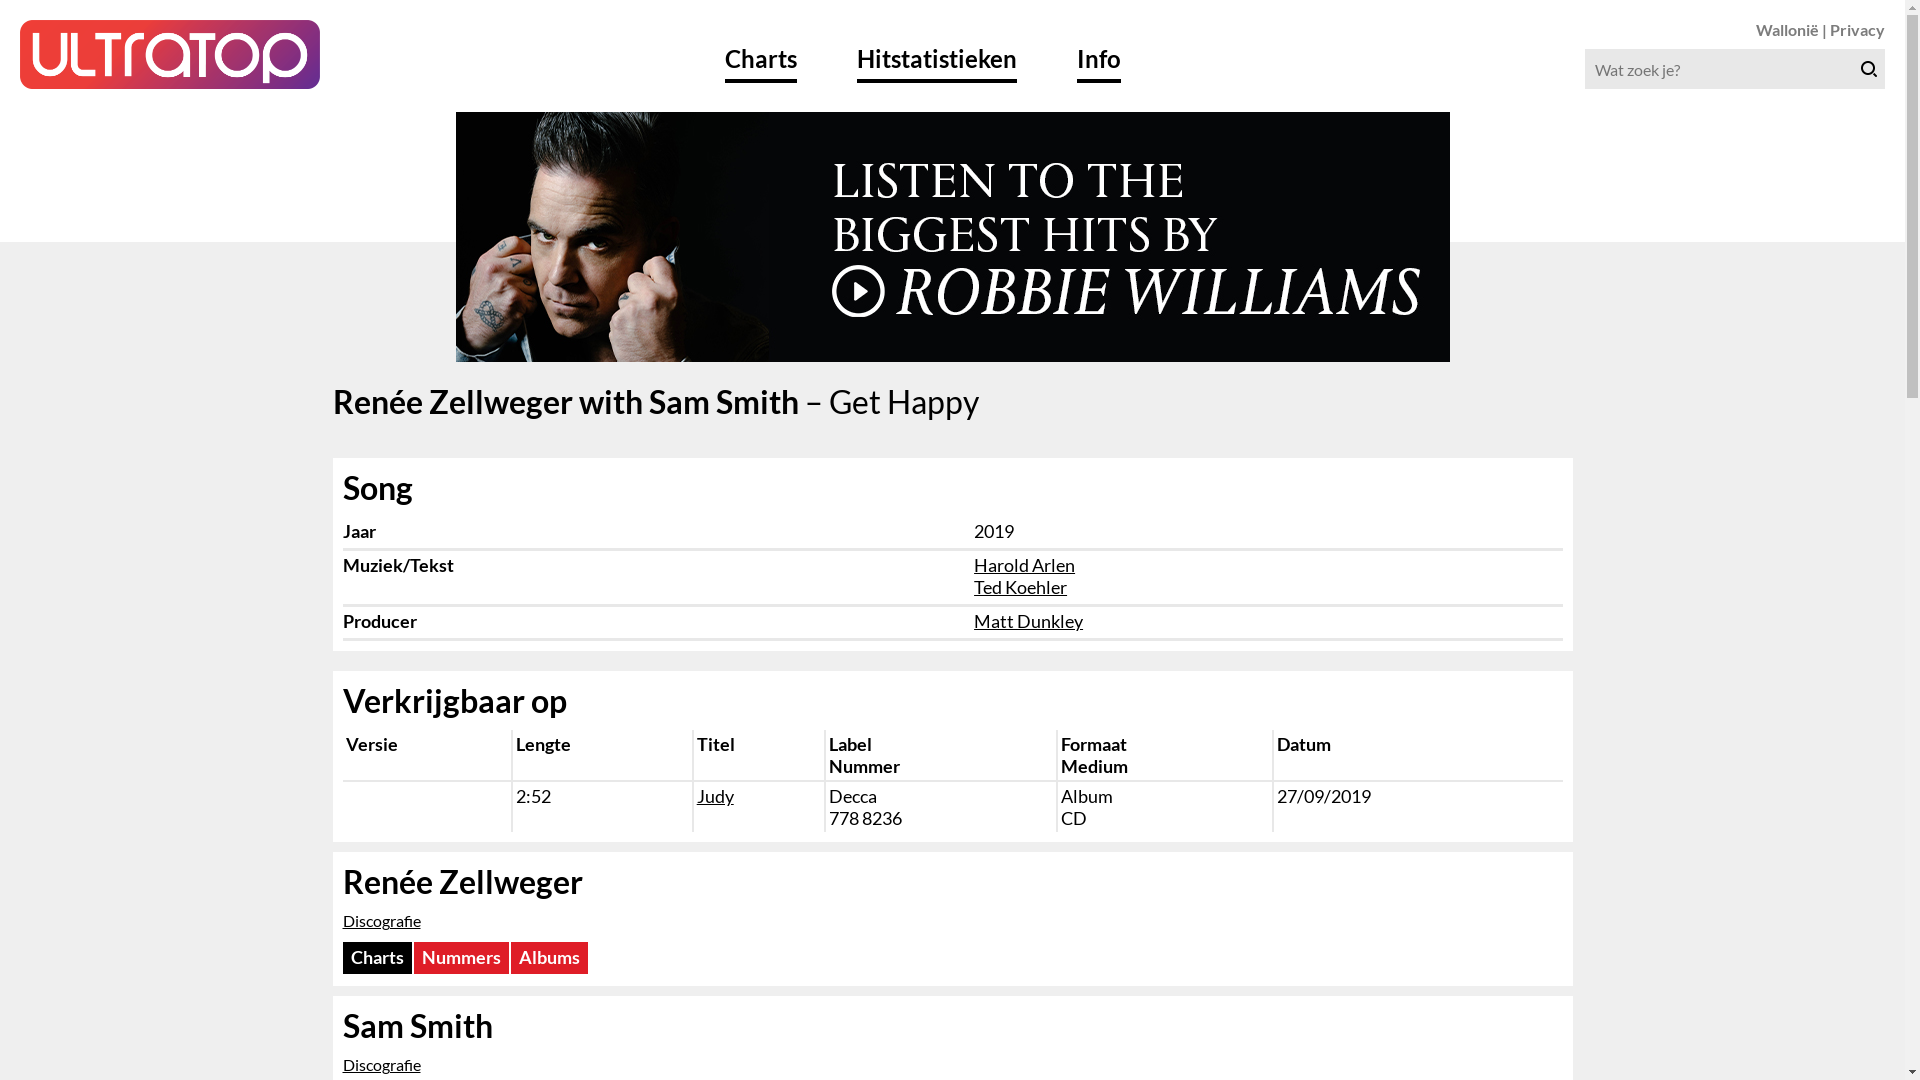 This screenshot has height=1080, width=1920. Describe the element at coordinates (461, 958) in the screenshot. I see `Nummers` at that location.